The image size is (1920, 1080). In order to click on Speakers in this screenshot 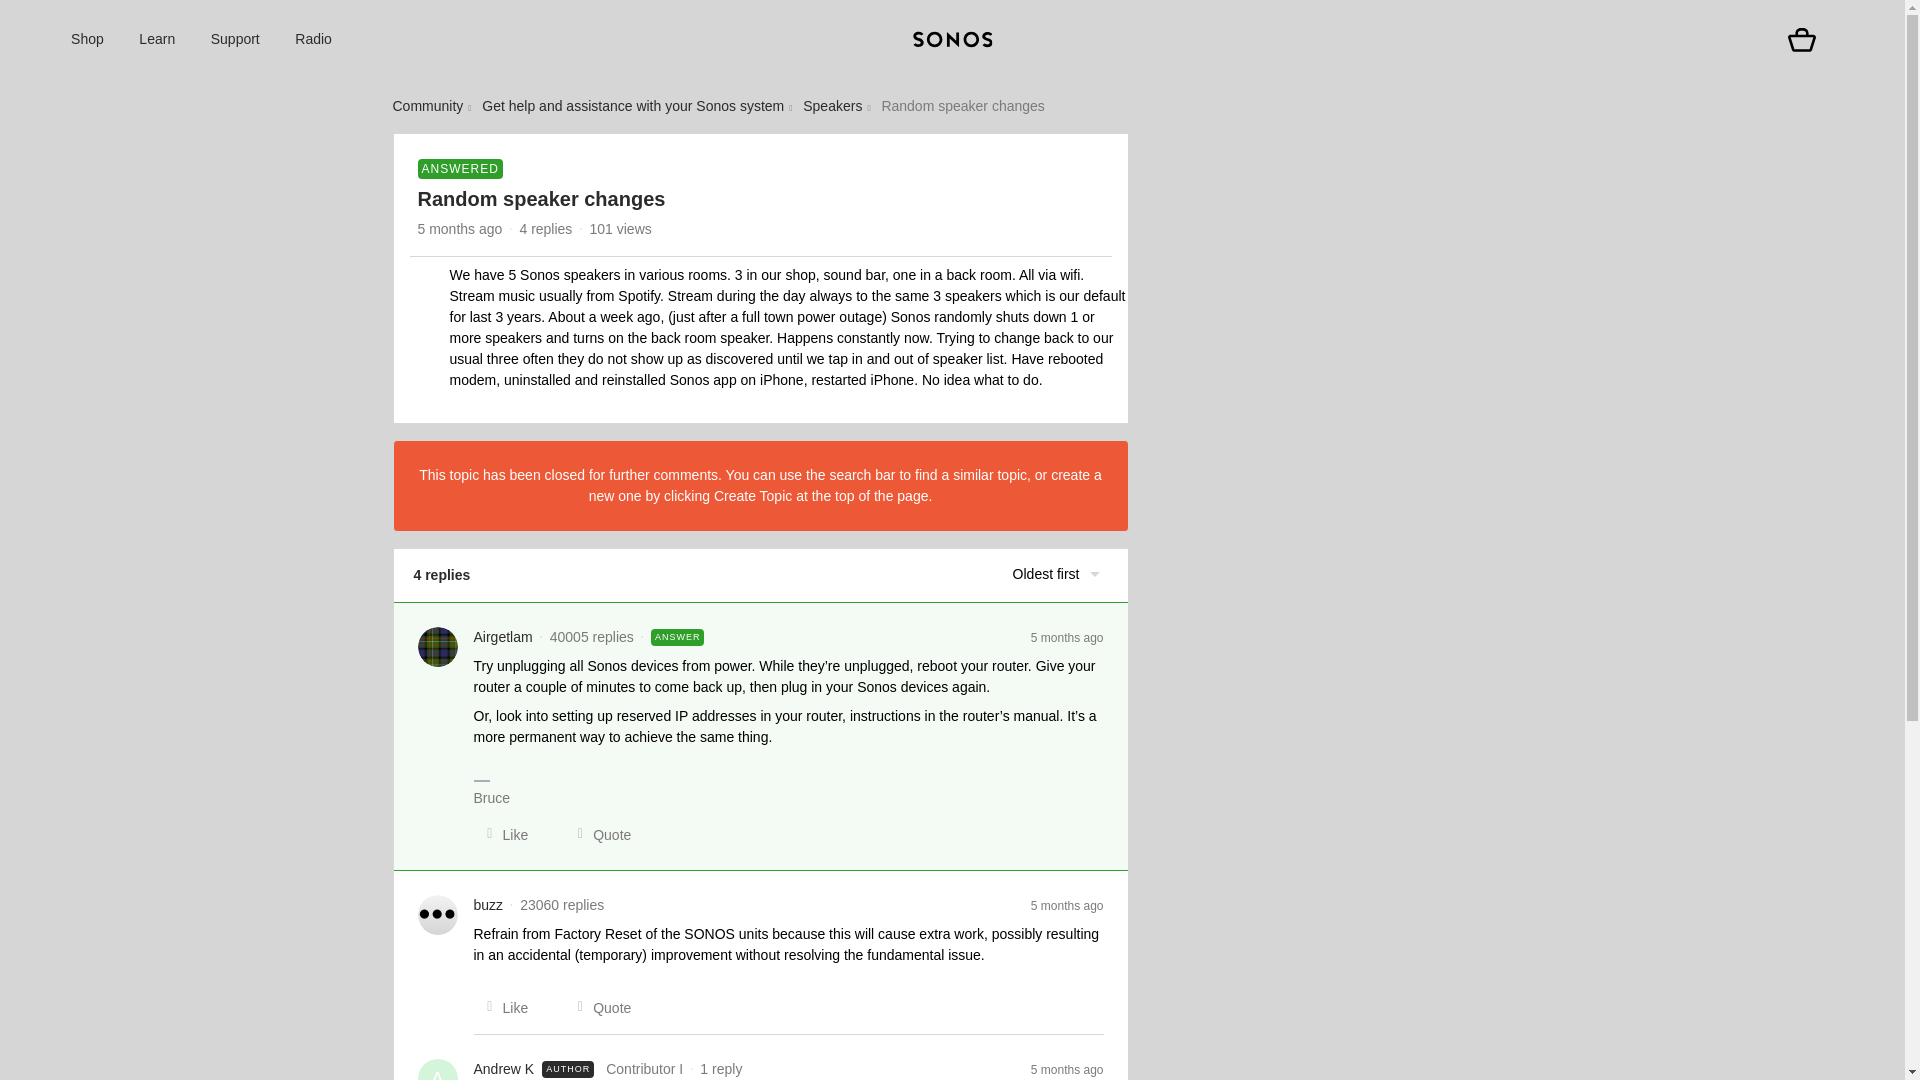, I will do `click(832, 106)`.